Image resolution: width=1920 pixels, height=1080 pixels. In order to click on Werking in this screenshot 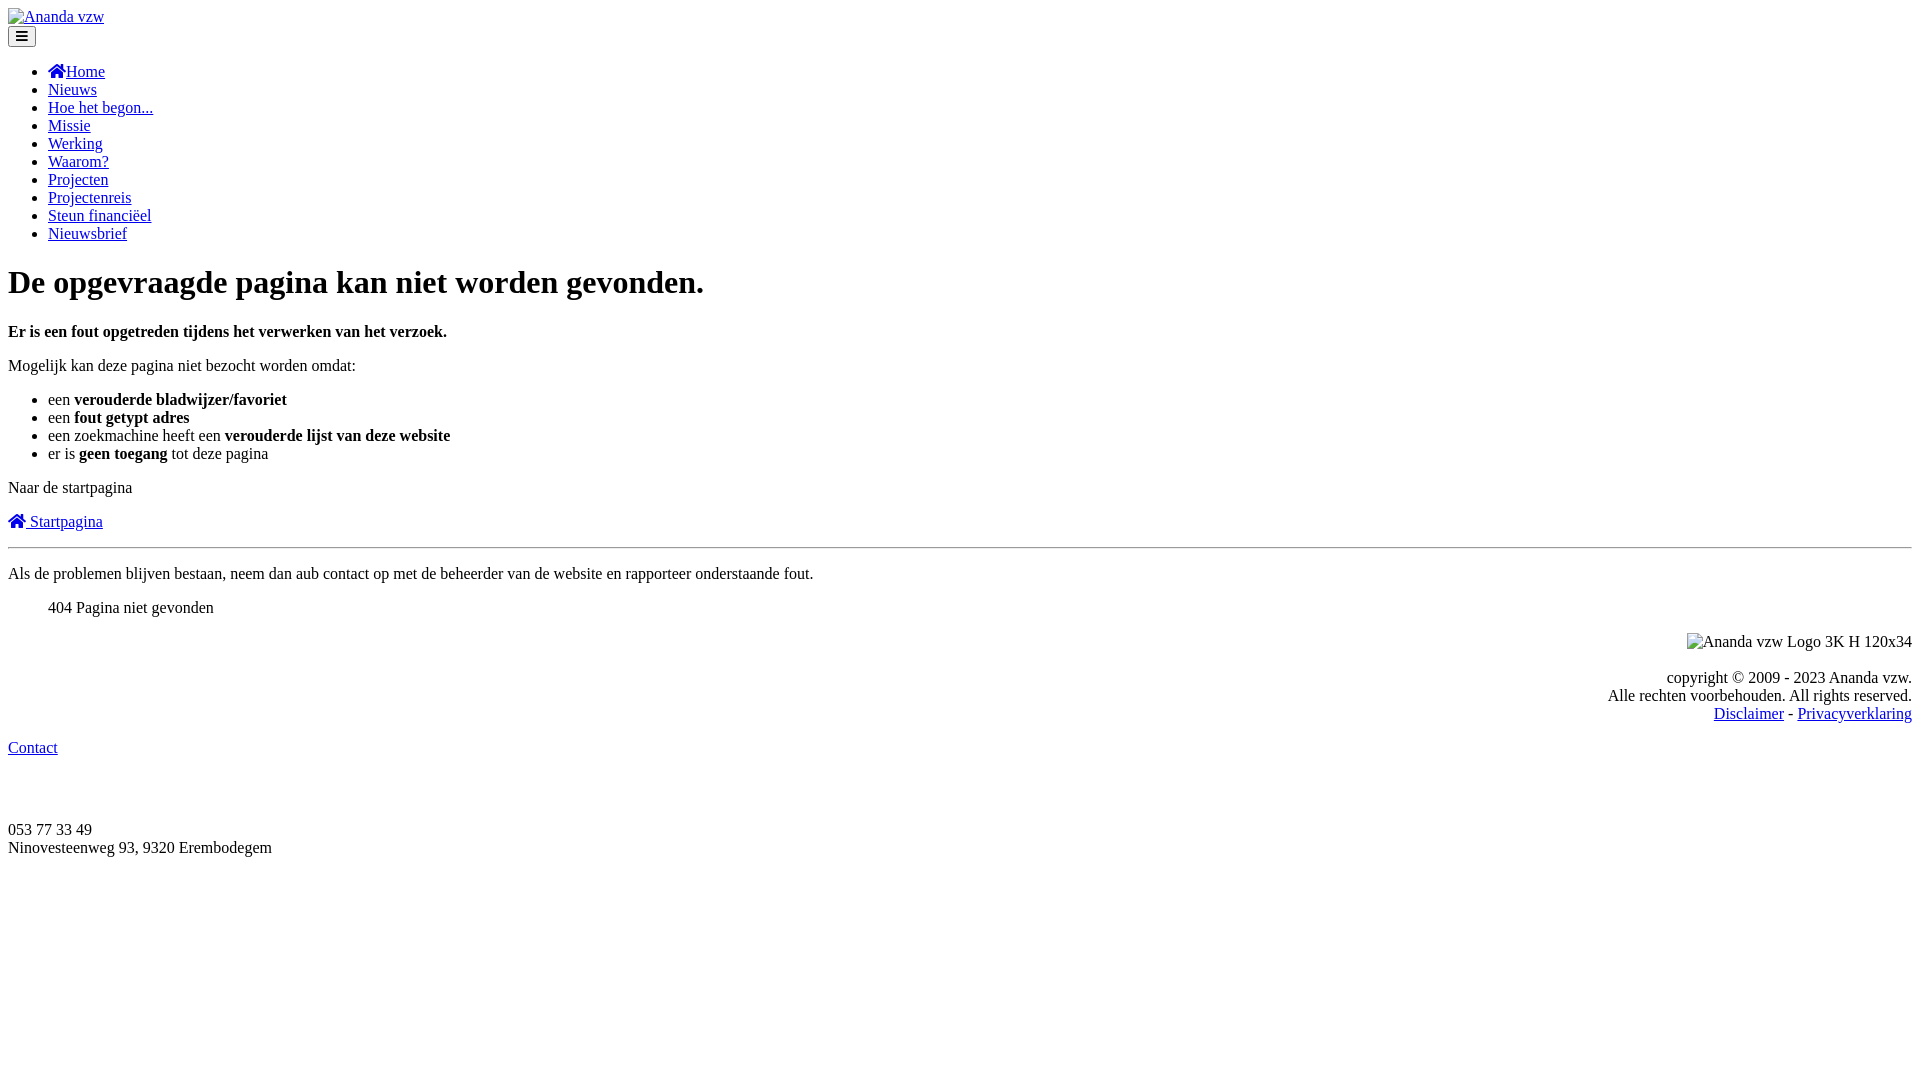, I will do `click(76, 144)`.